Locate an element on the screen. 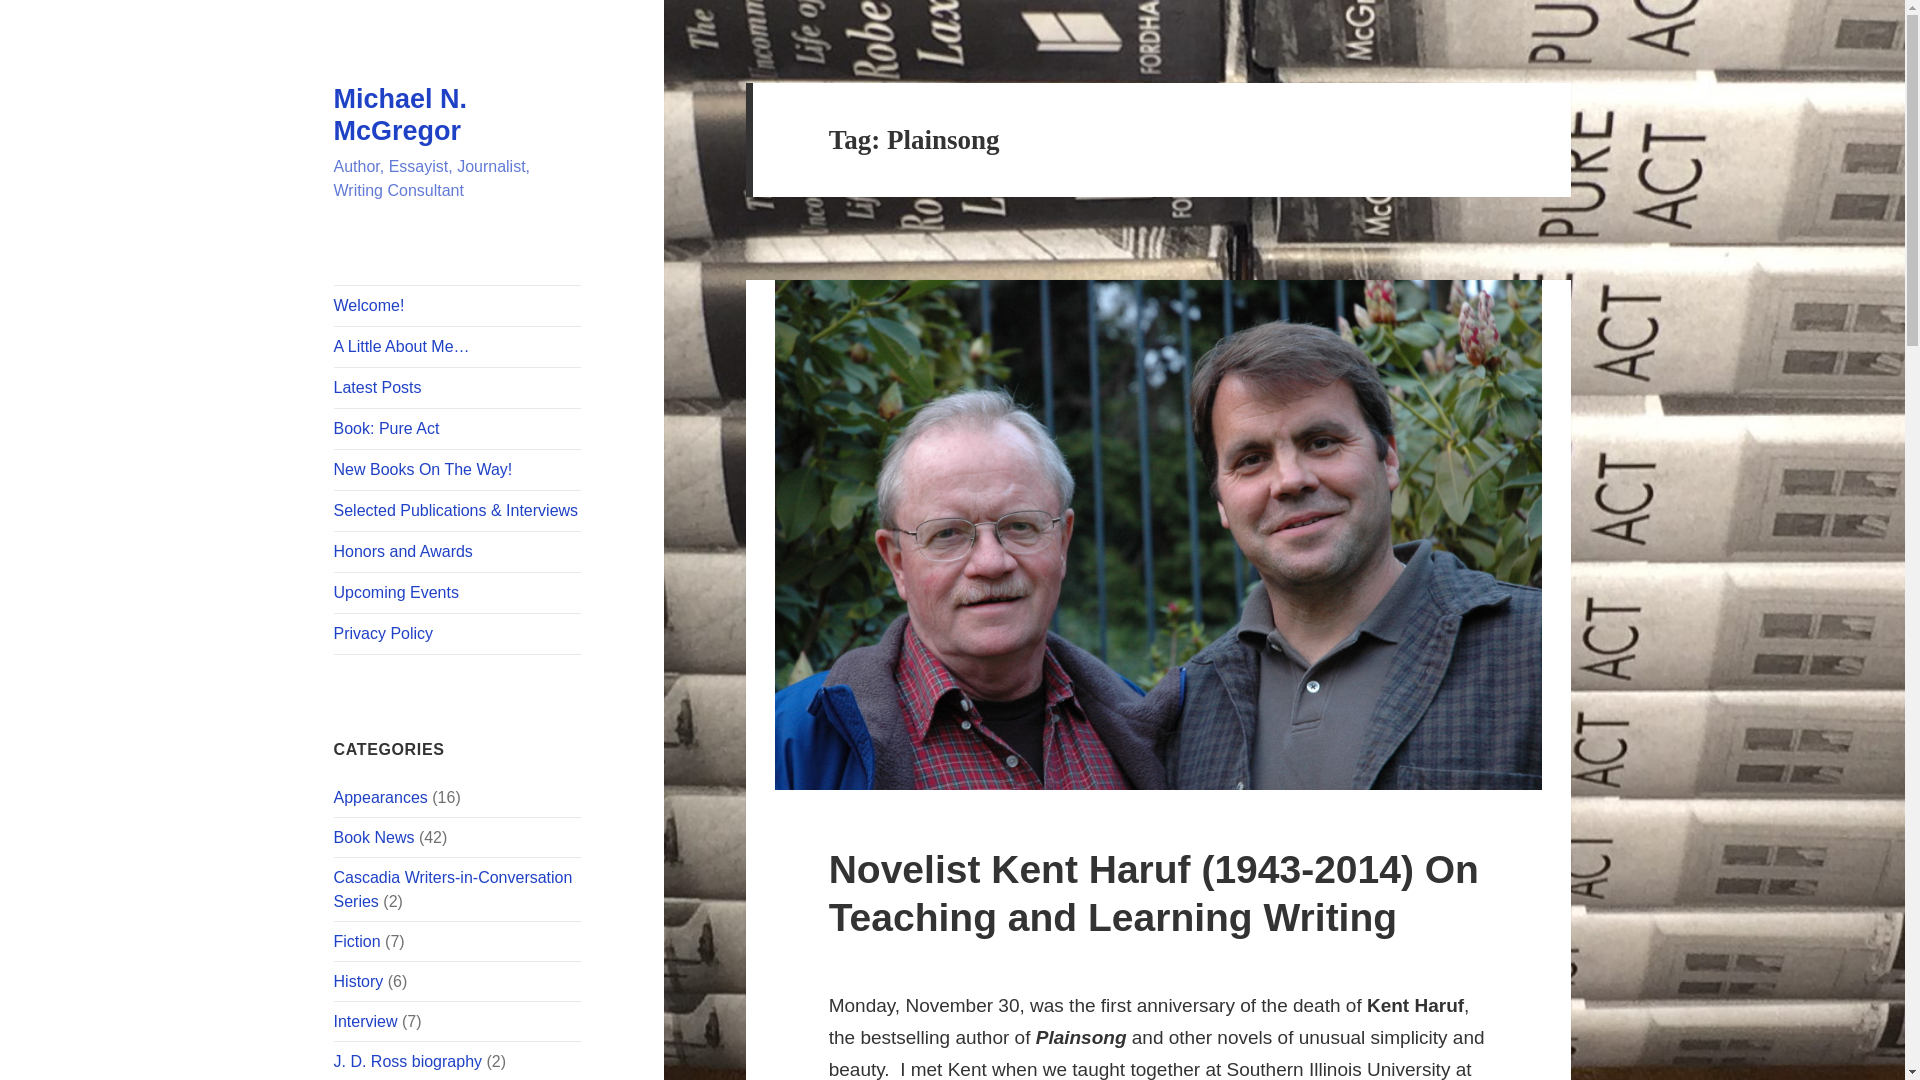  J. D. Ross biography is located at coordinates (408, 1062).